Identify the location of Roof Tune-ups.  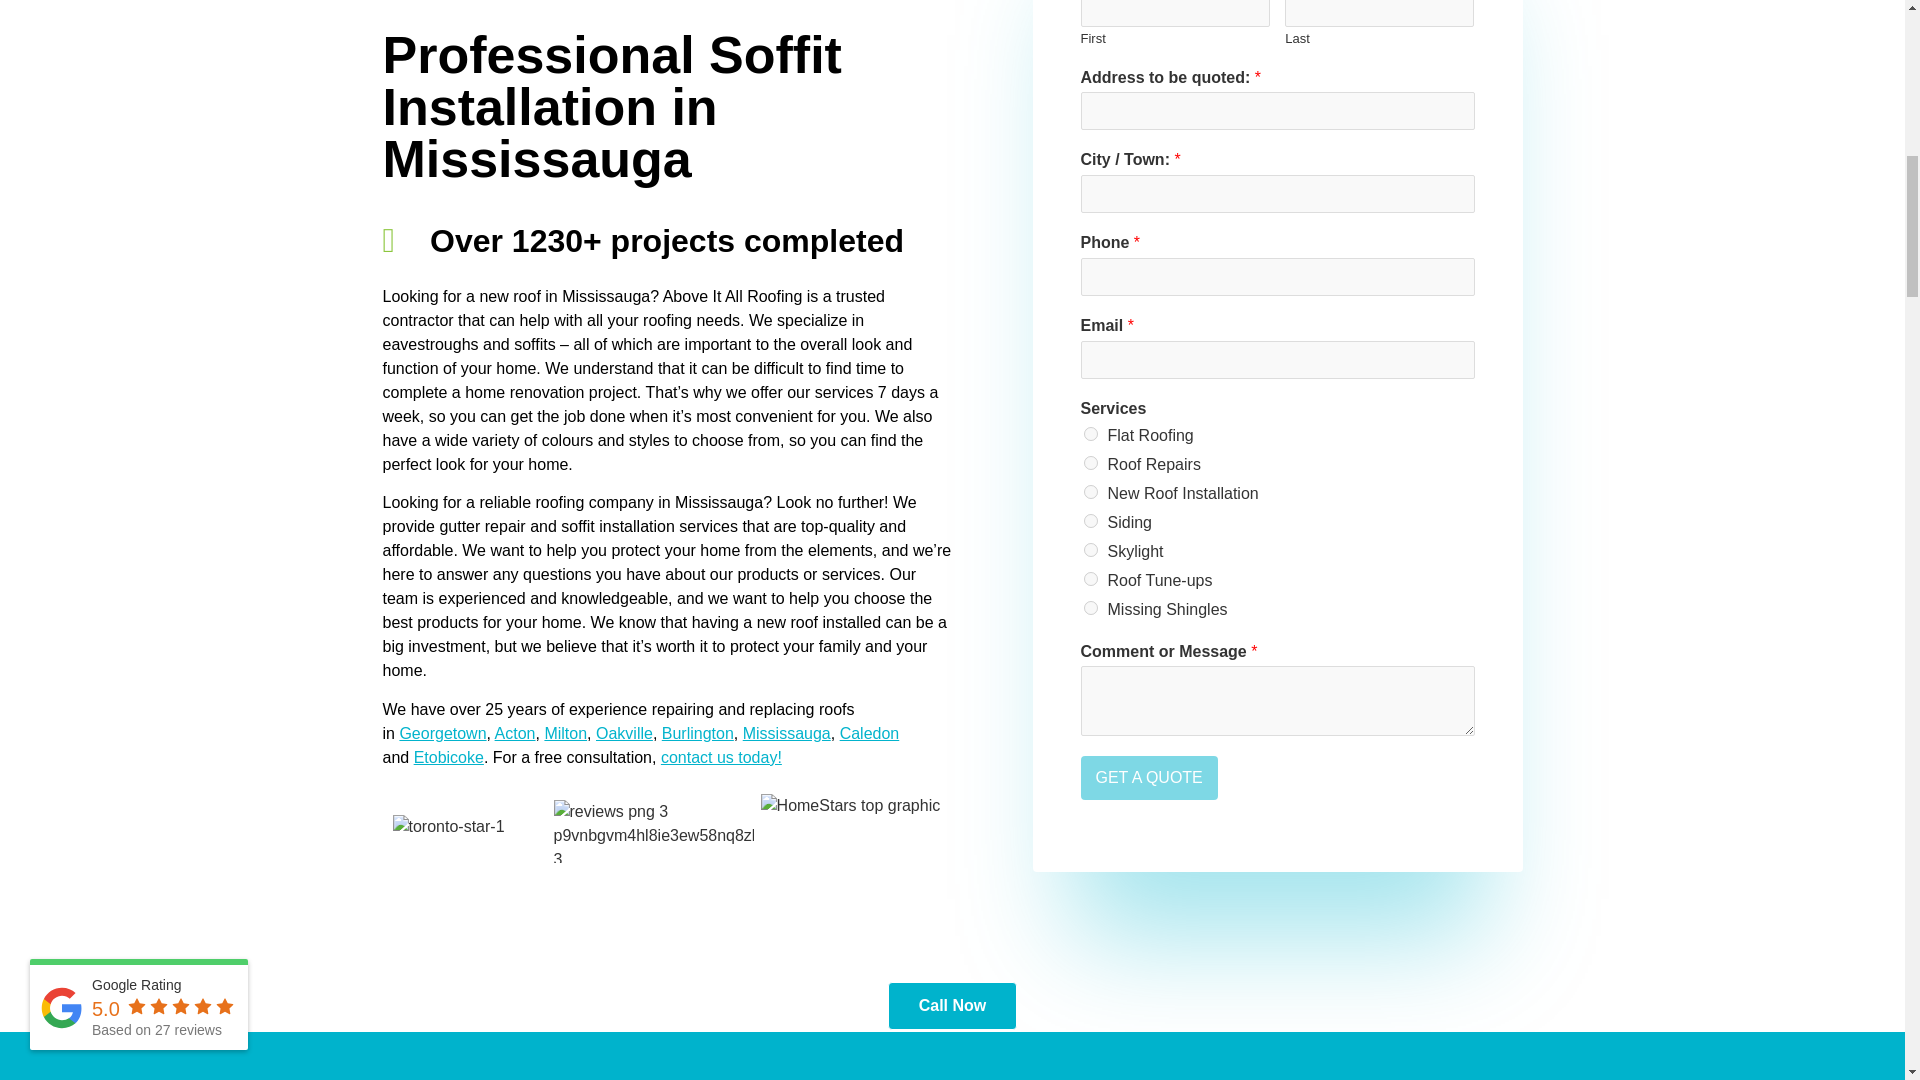
(1091, 579).